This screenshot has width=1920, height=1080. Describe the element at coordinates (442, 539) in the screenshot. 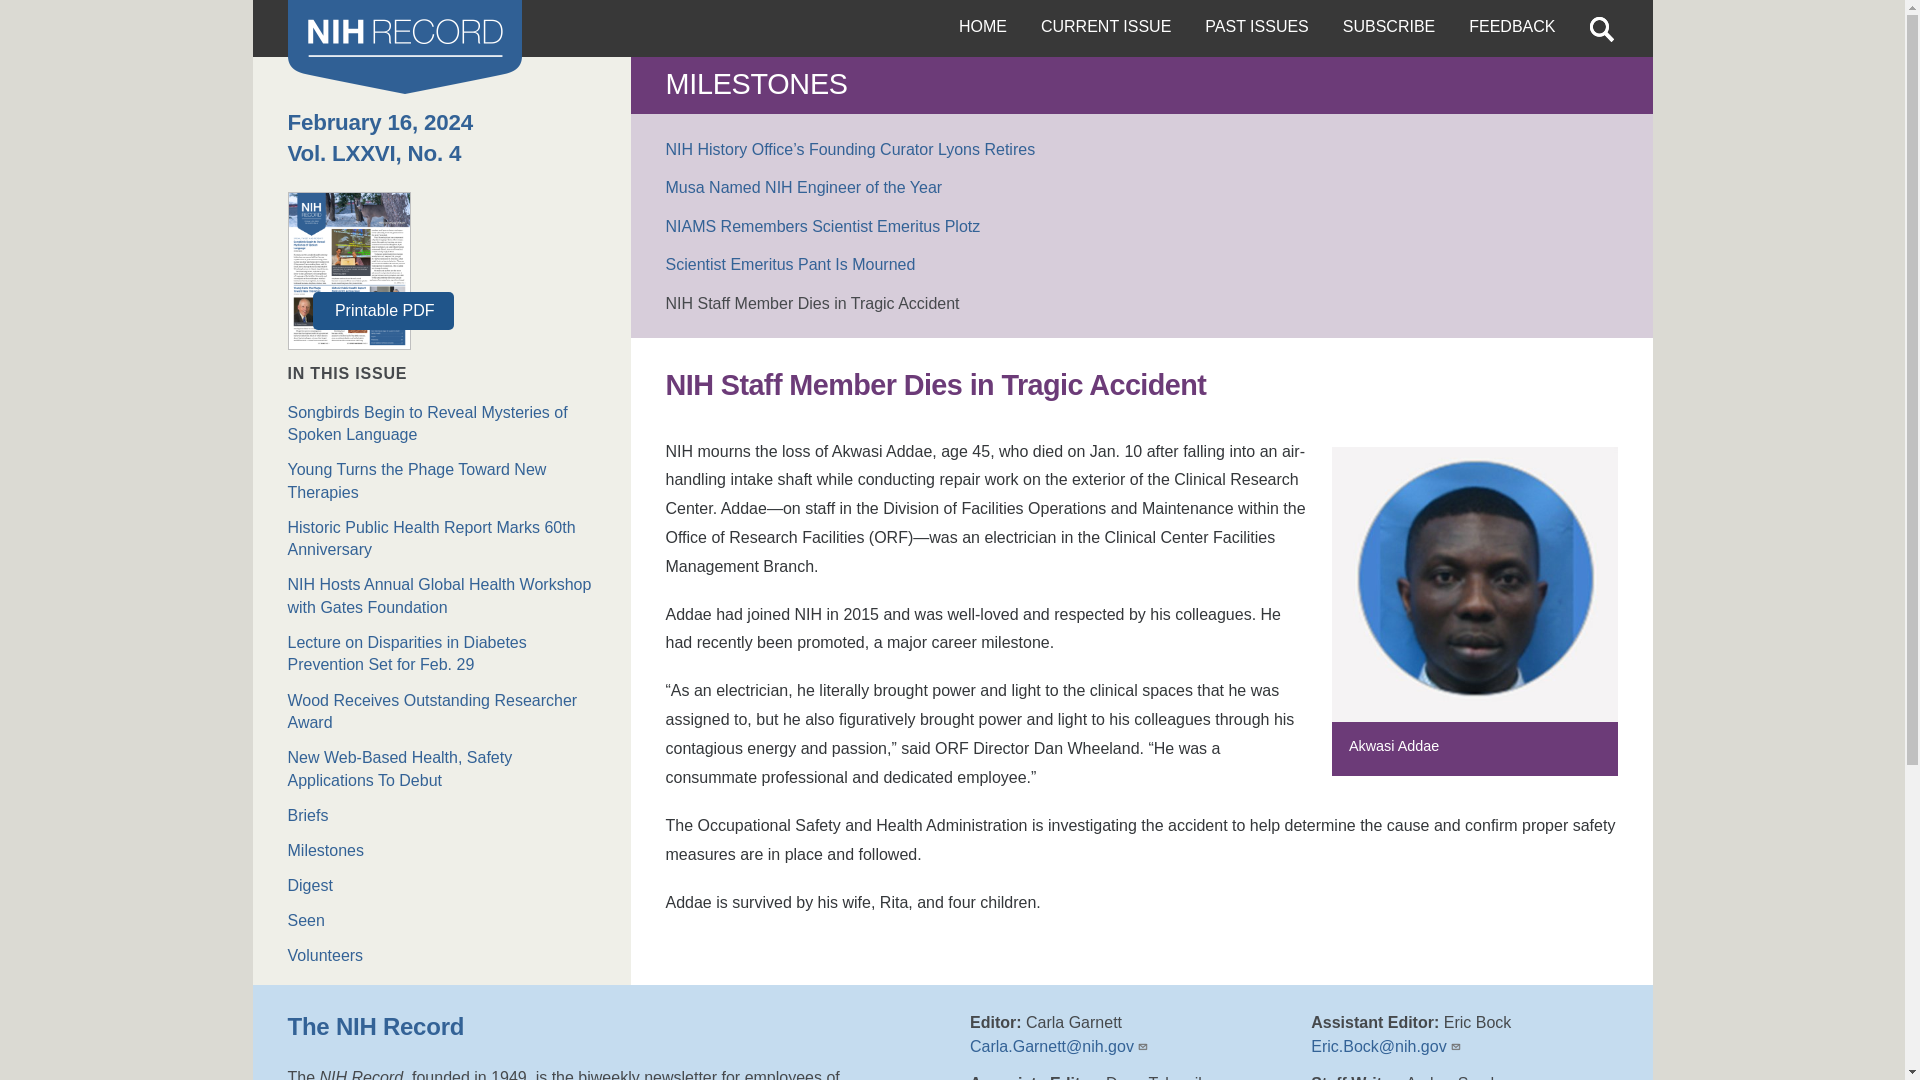

I see `Historic Public Health Report Marks 60th Anniversary` at that location.